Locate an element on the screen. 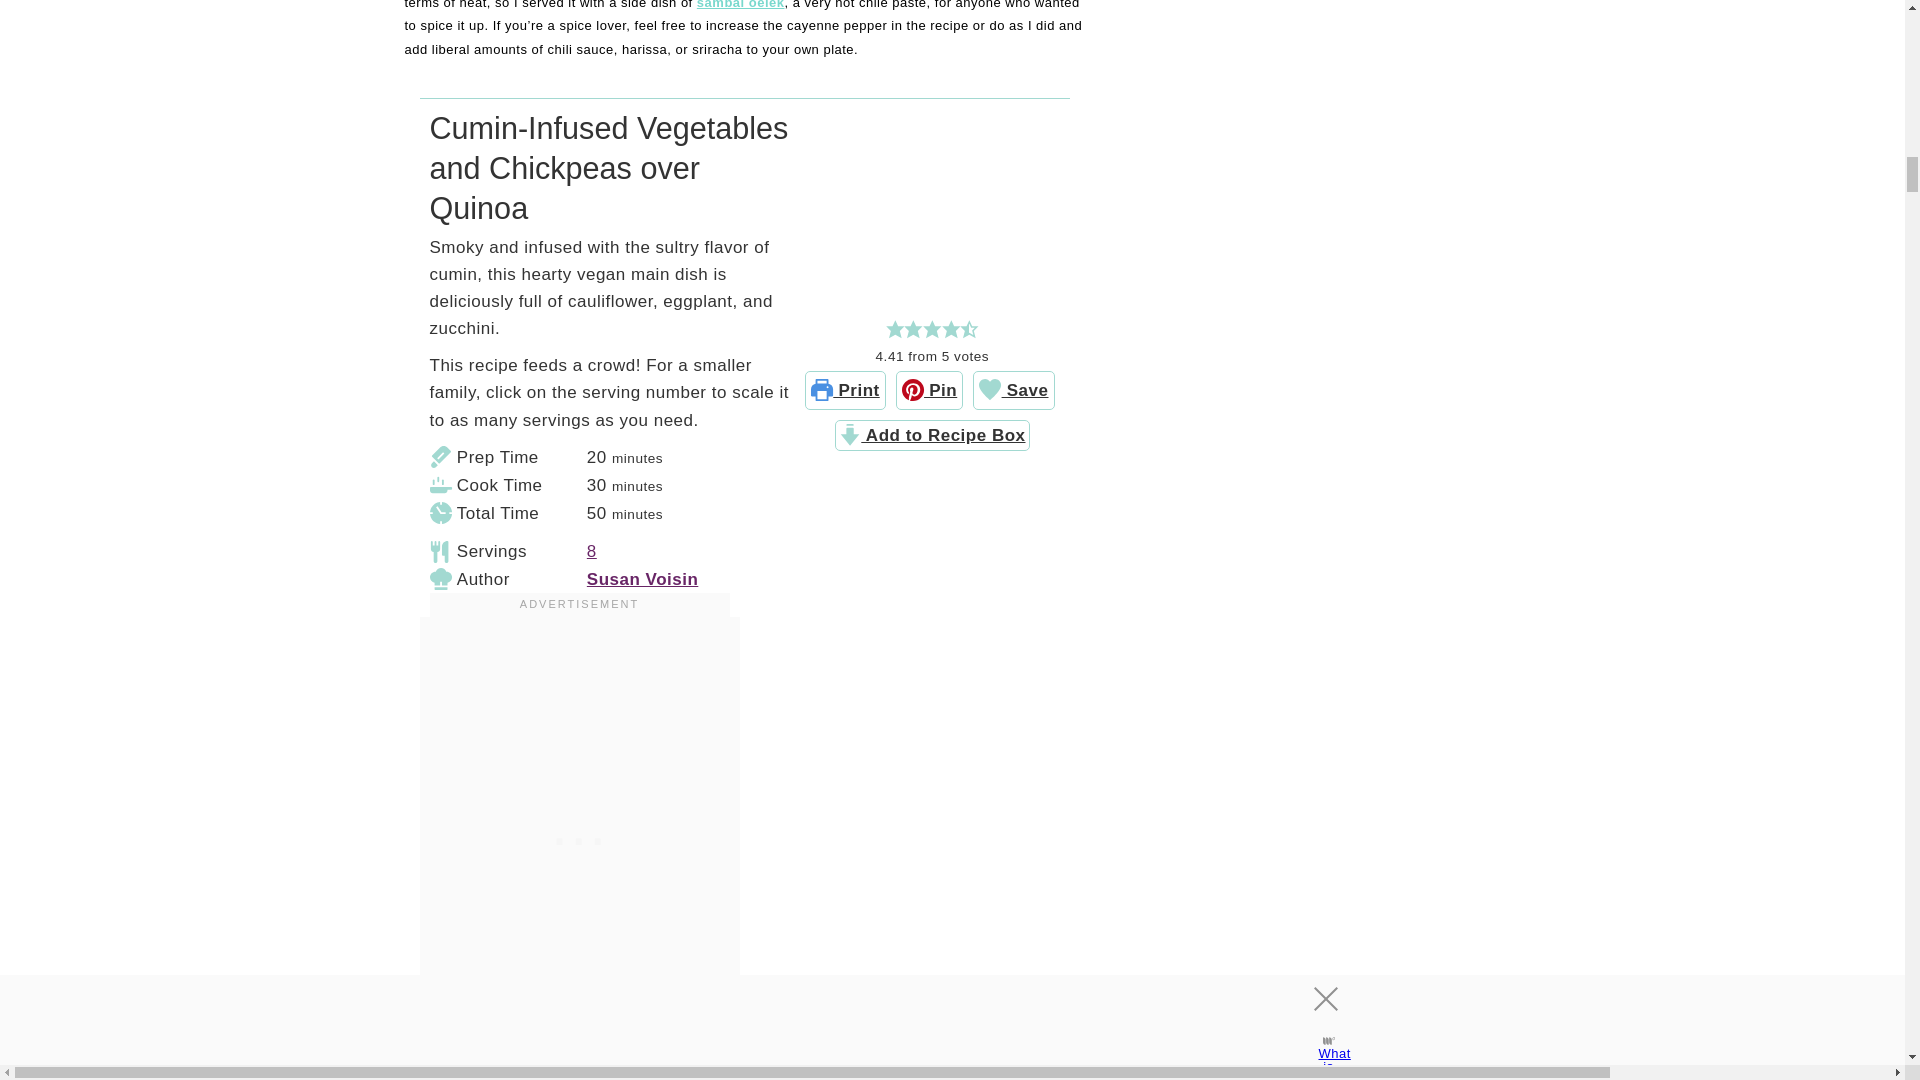 This screenshot has width=1920, height=1080. Susan Voisin is located at coordinates (642, 579).